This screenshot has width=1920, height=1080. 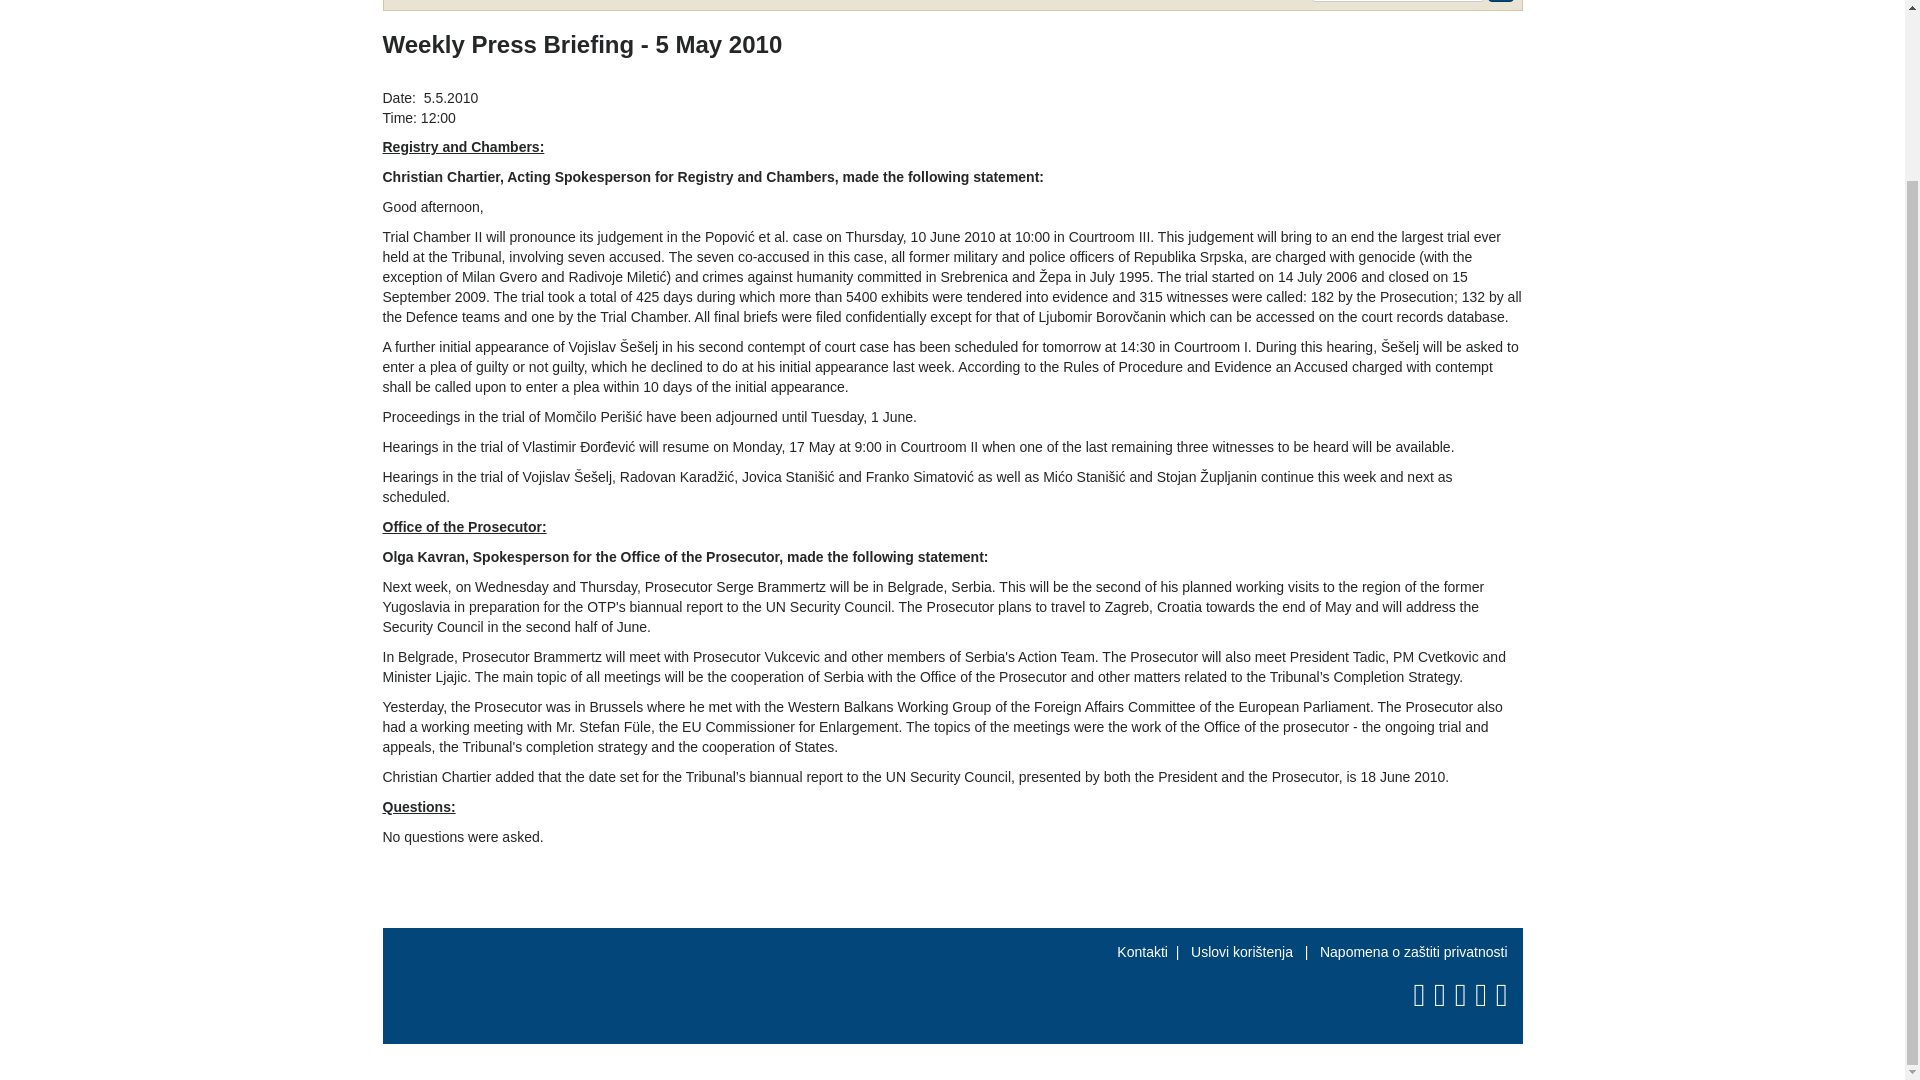 I want to click on IZDVAJAMO, so click(x=920, y=3).